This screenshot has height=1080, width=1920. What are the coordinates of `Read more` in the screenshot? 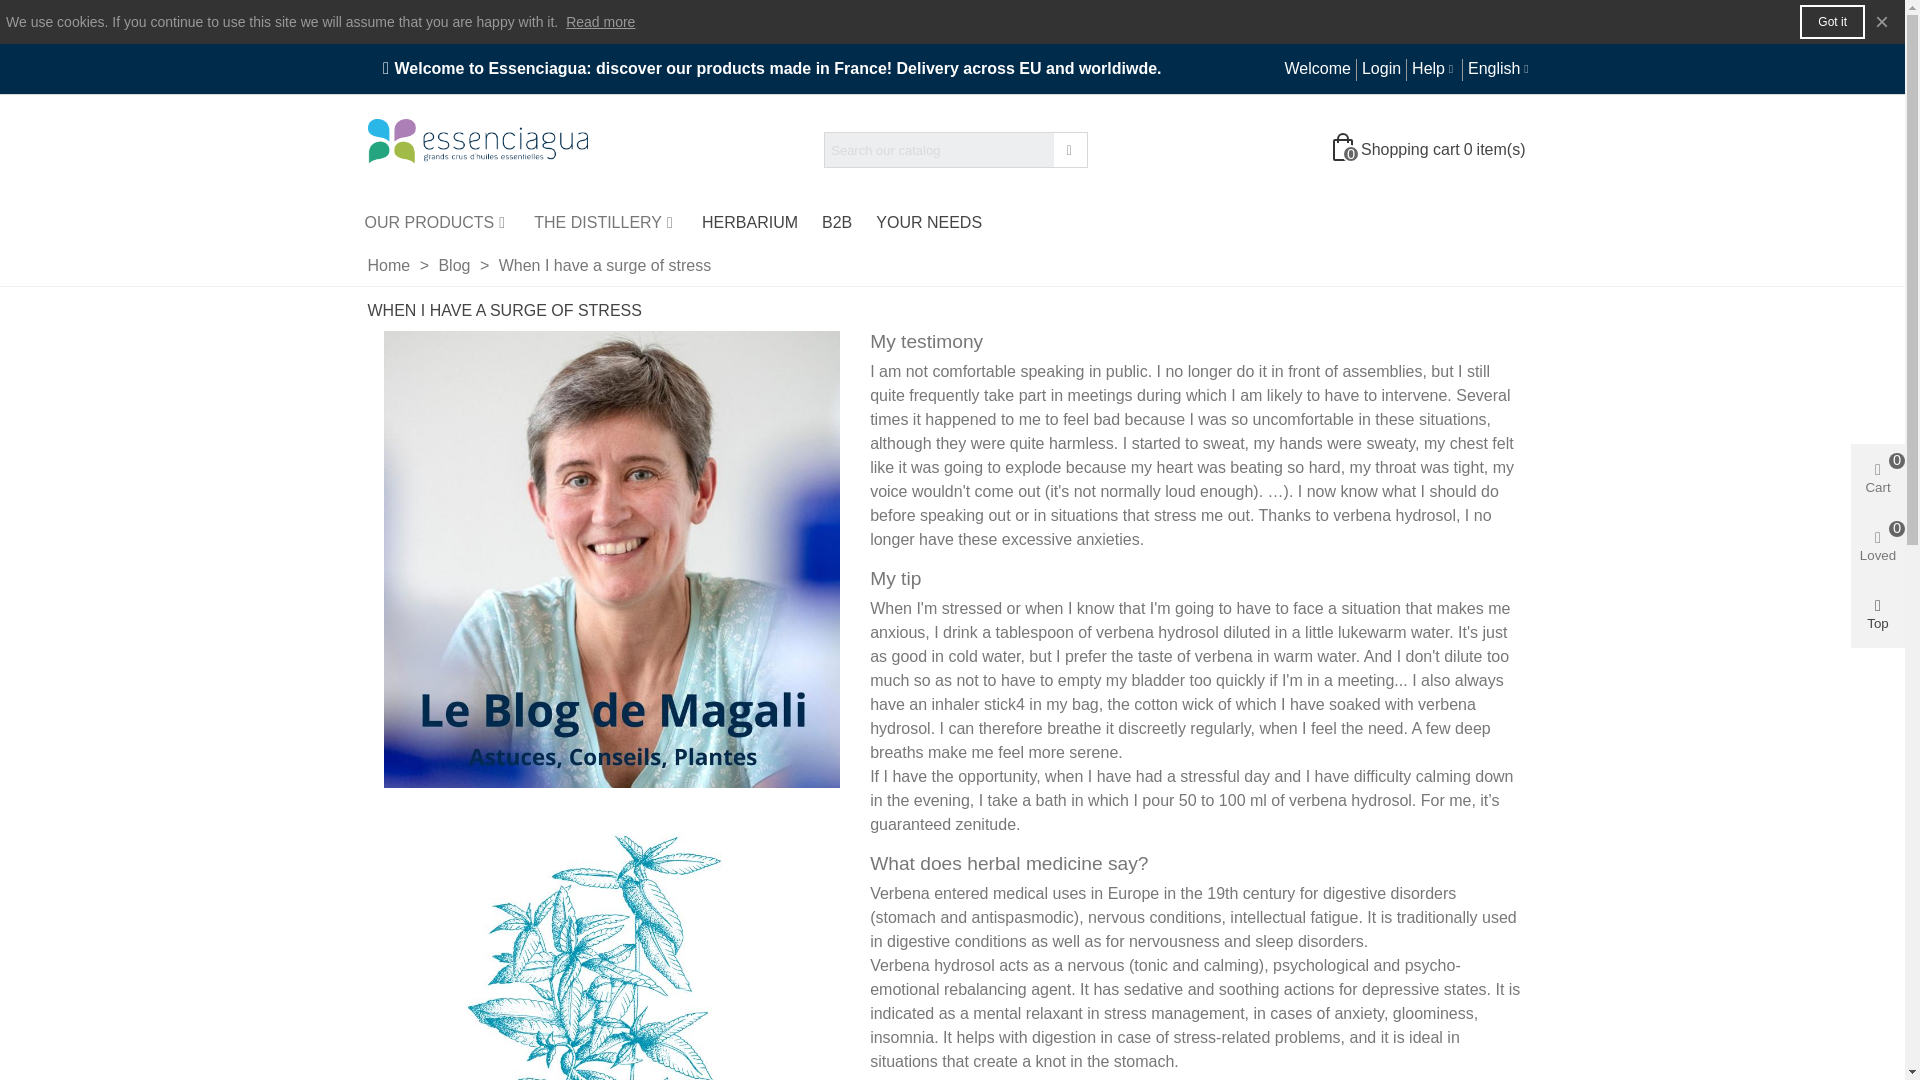 It's located at (600, 22).